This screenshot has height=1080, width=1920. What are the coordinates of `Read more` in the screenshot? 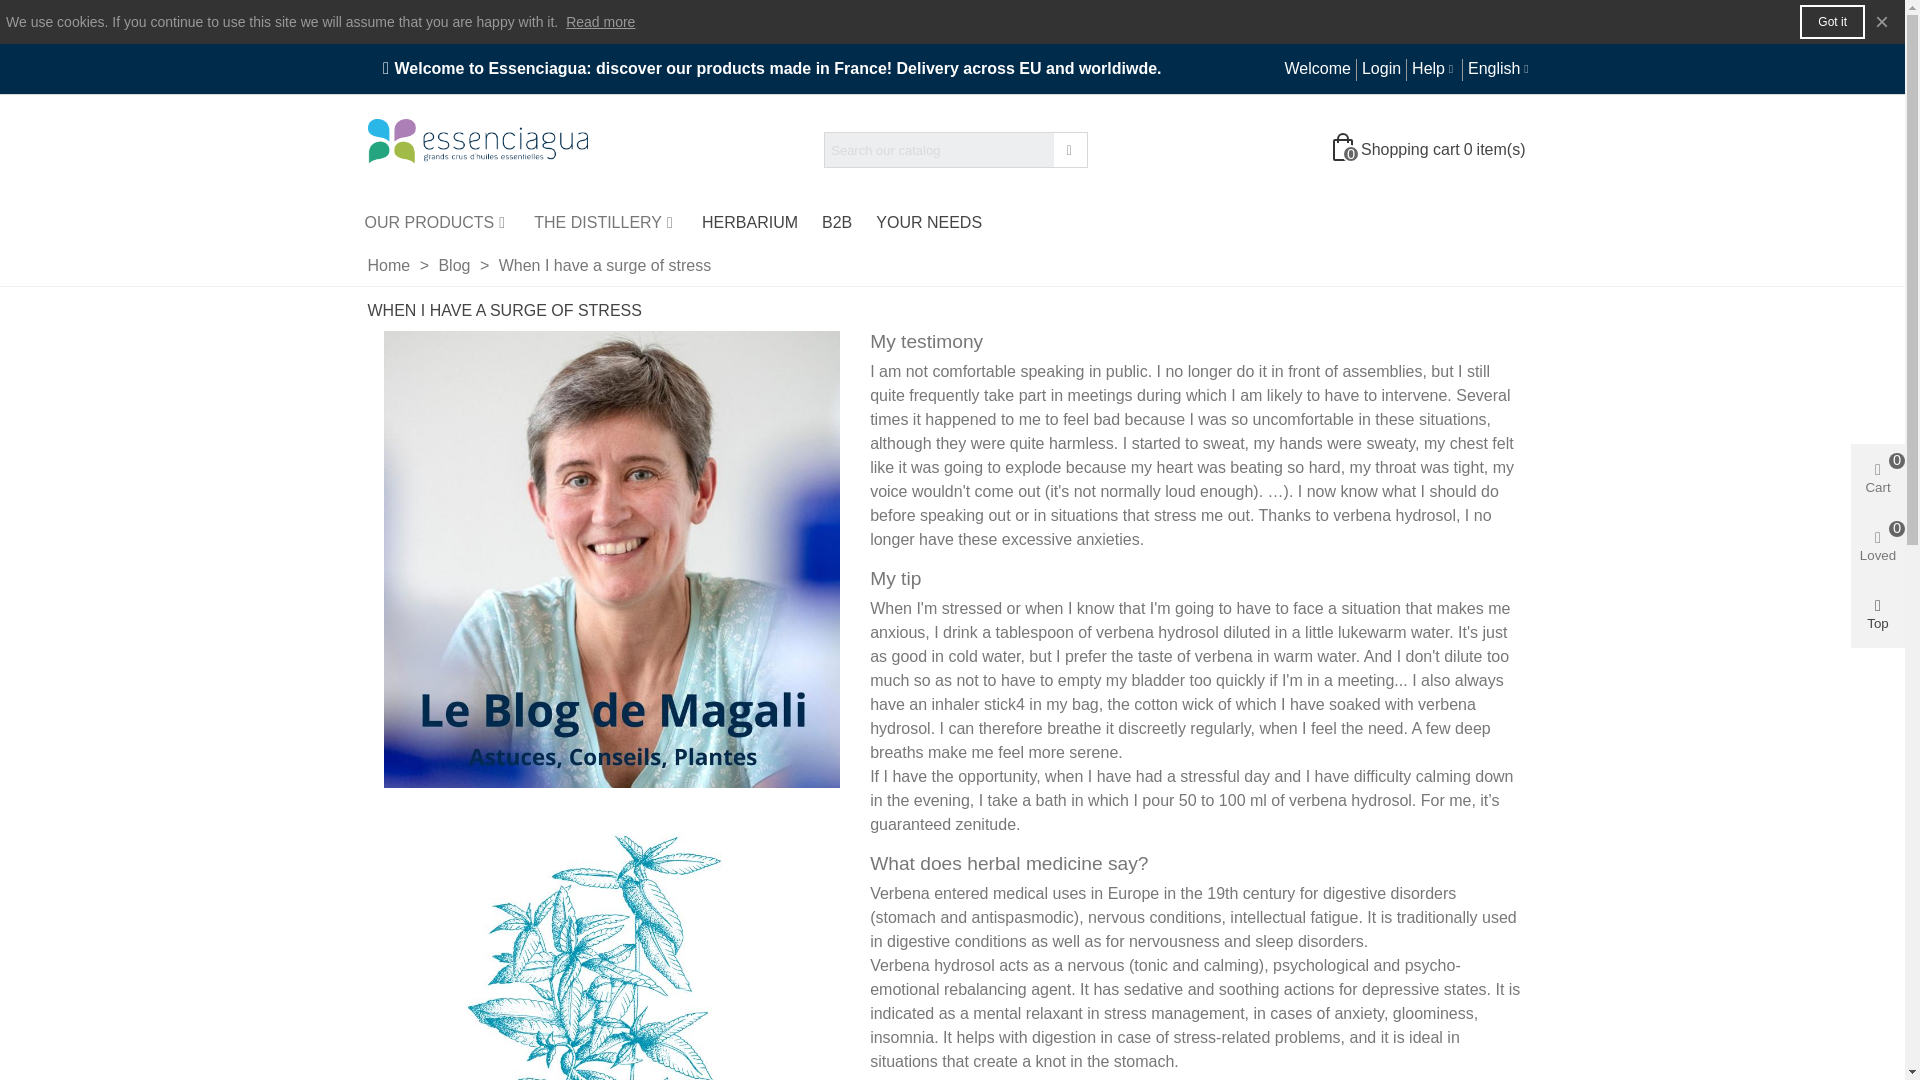 It's located at (600, 22).